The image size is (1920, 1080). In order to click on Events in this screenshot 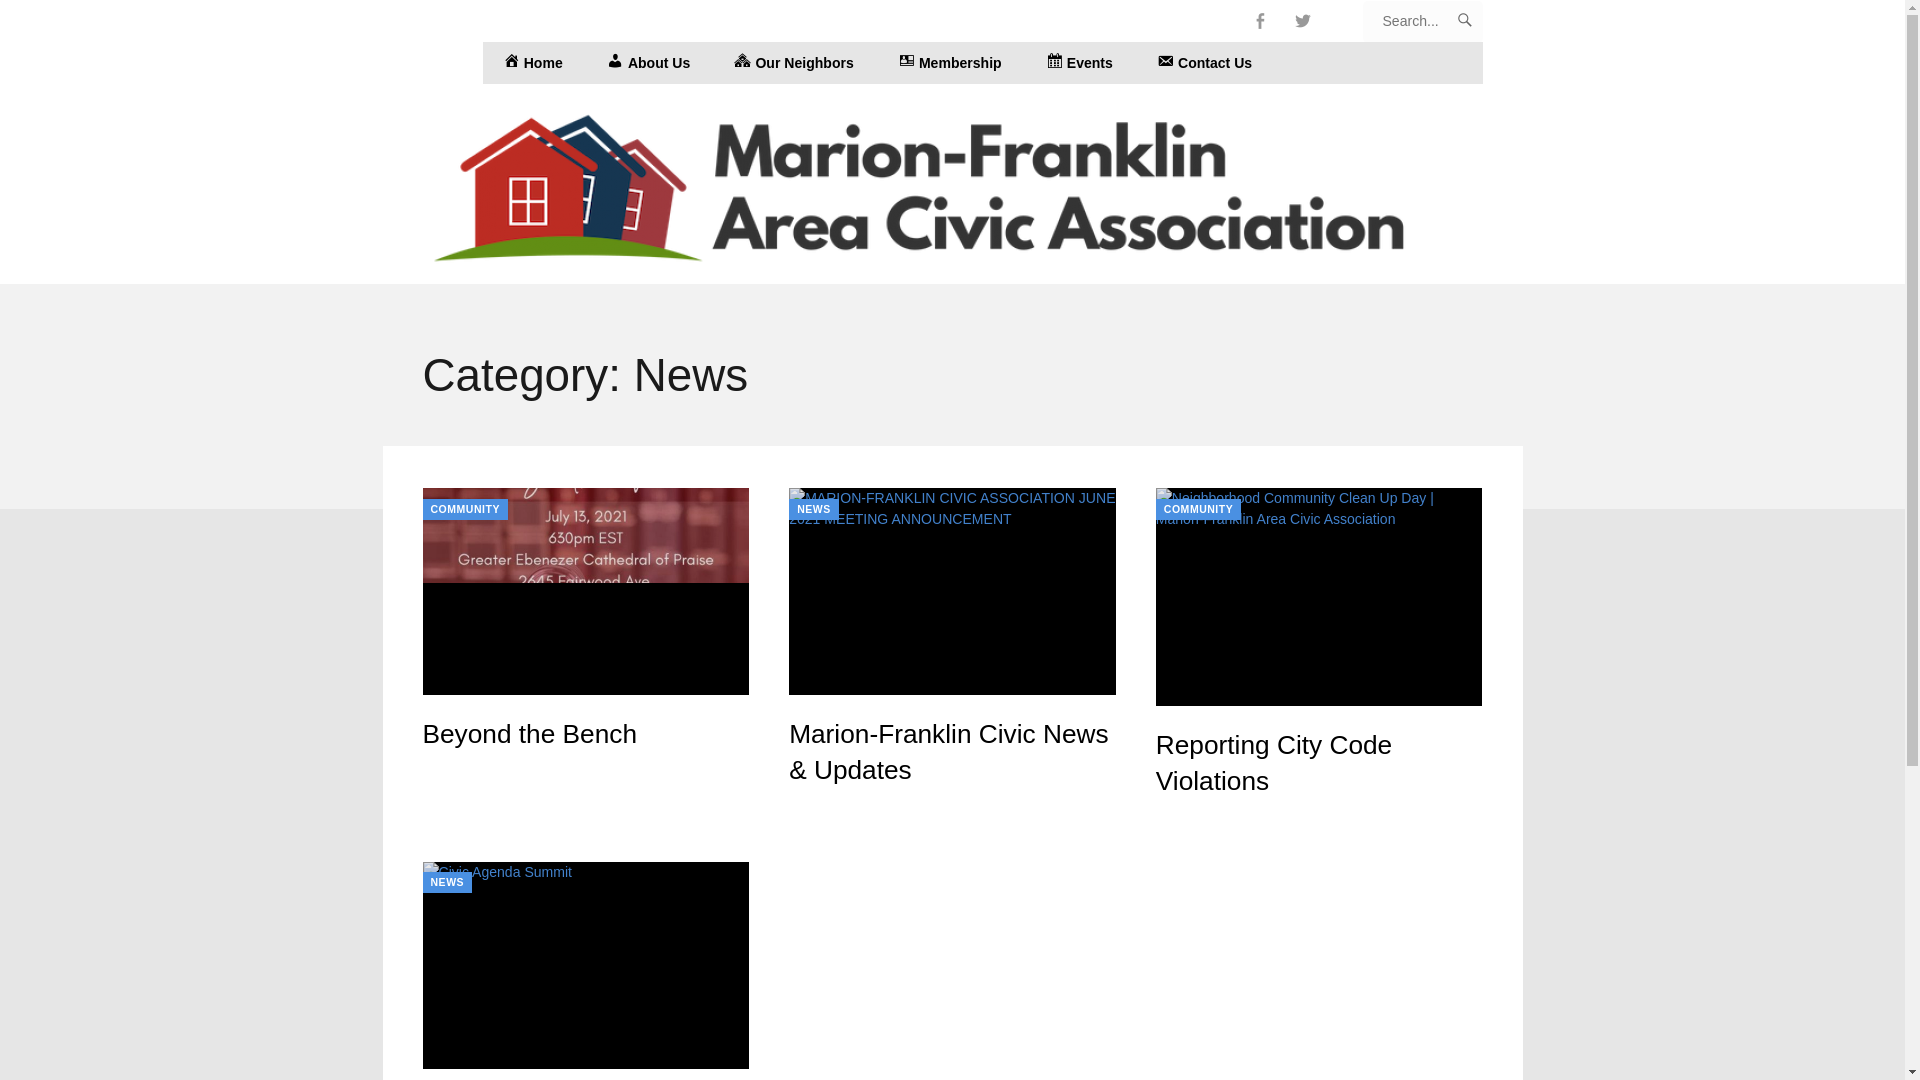, I will do `click(1078, 63)`.